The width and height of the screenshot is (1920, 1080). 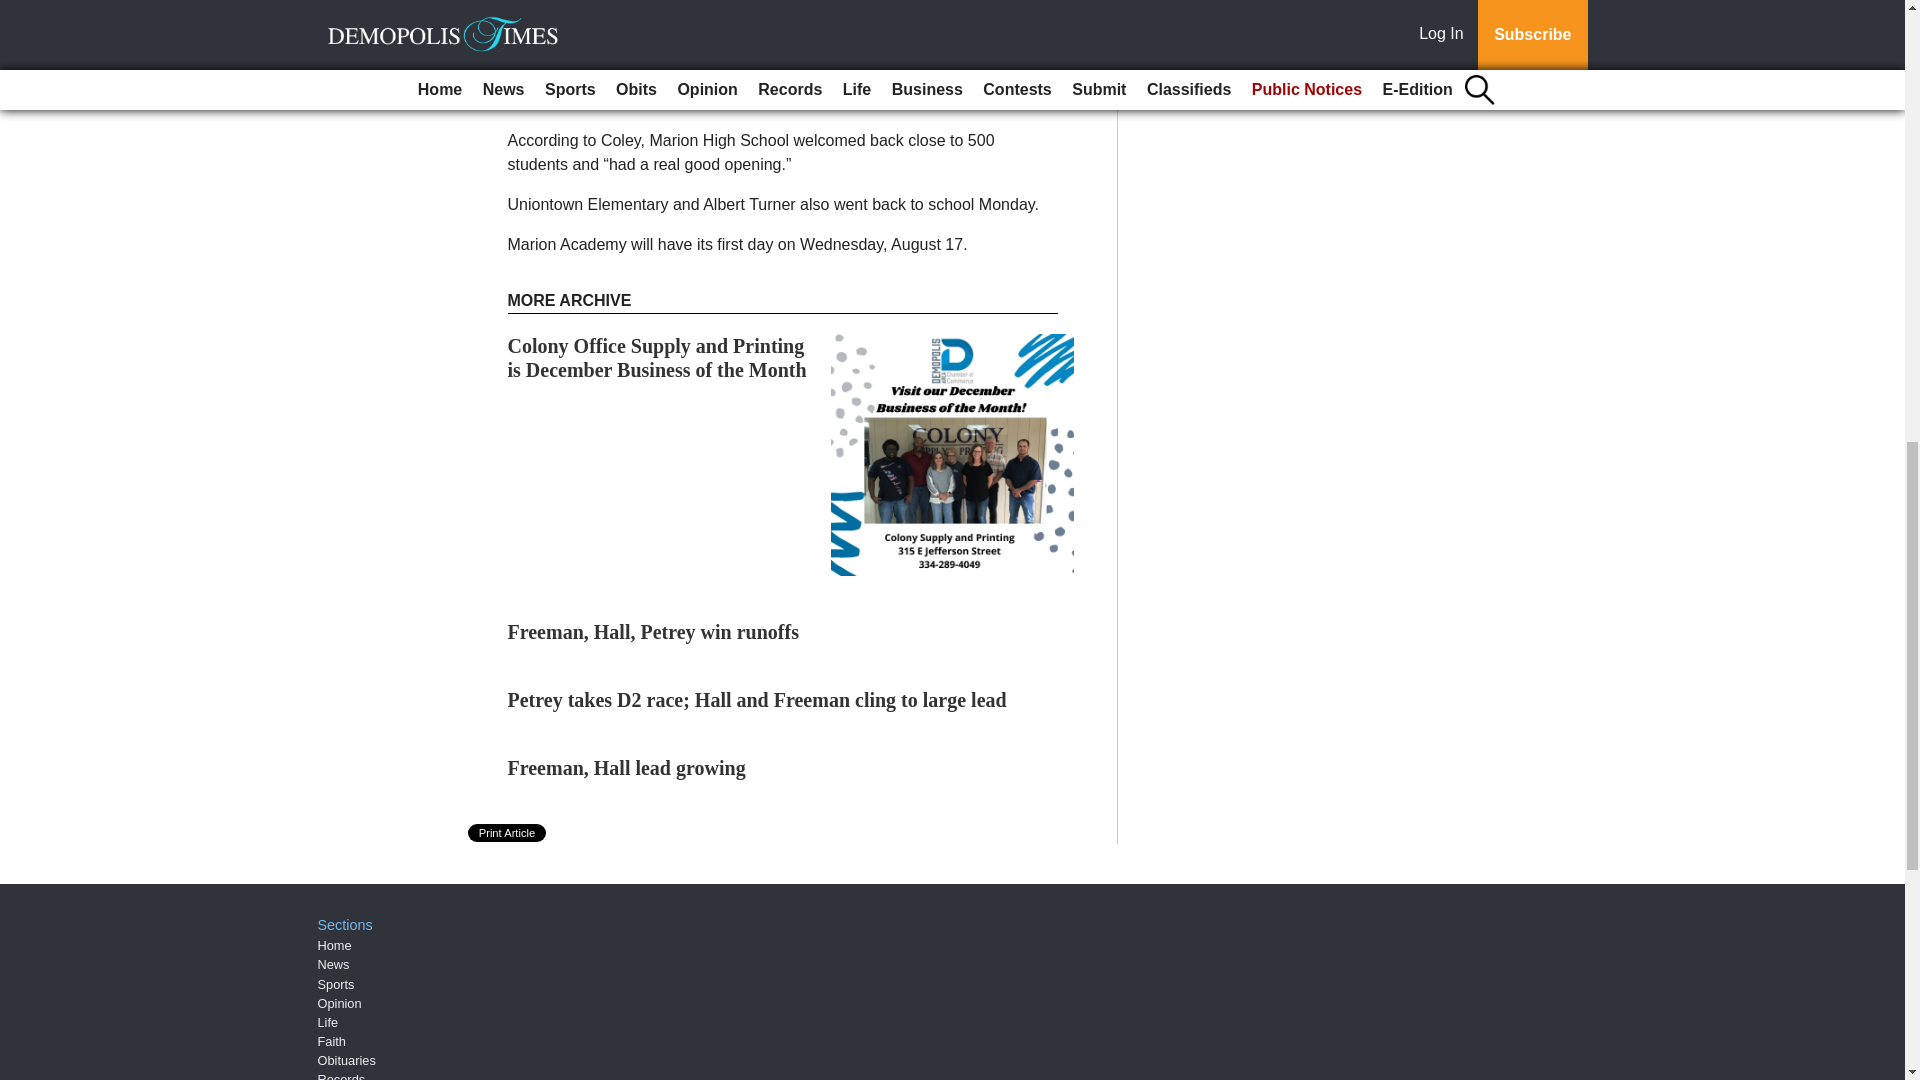 What do you see at coordinates (653, 632) in the screenshot?
I see `Freeman, Hall, Petrey win runoffs` at bounding box center [653, 632].